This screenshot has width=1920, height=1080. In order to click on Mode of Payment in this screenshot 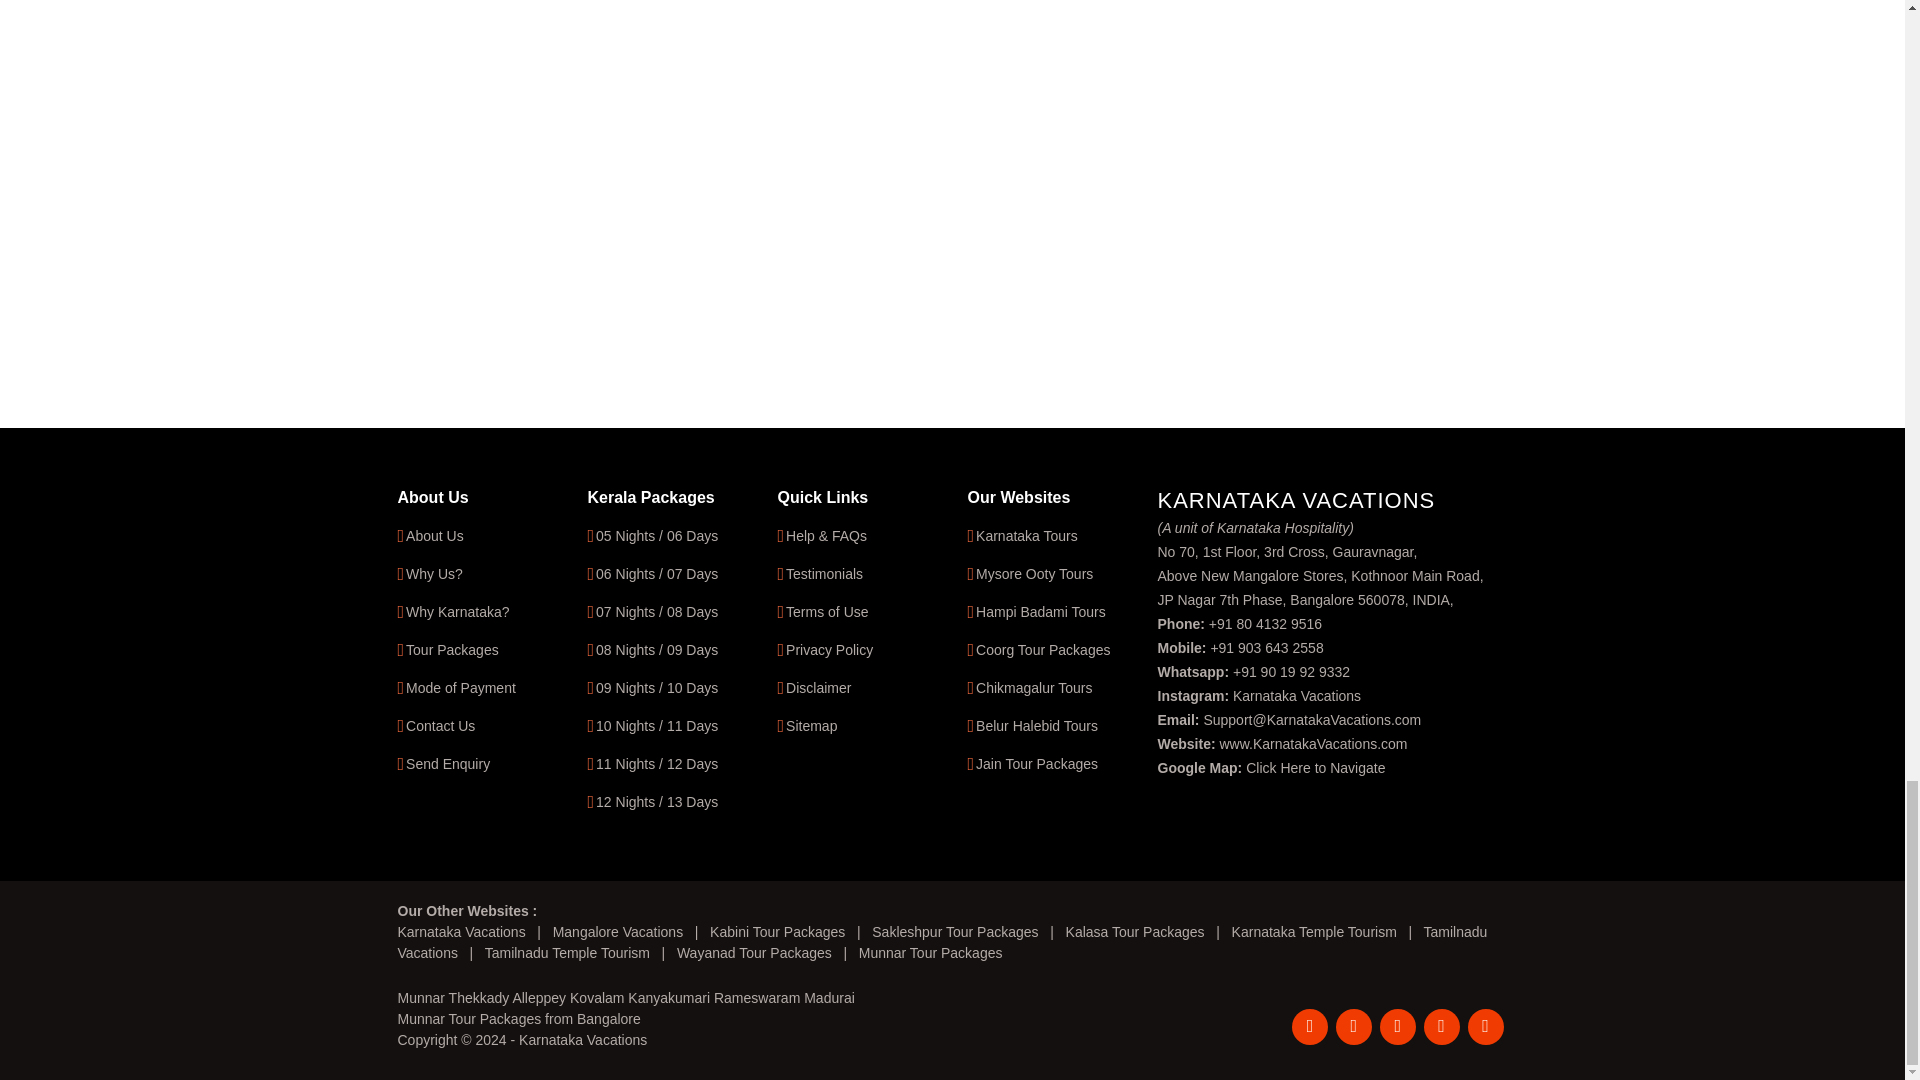, I will do `click(460, 688)`.